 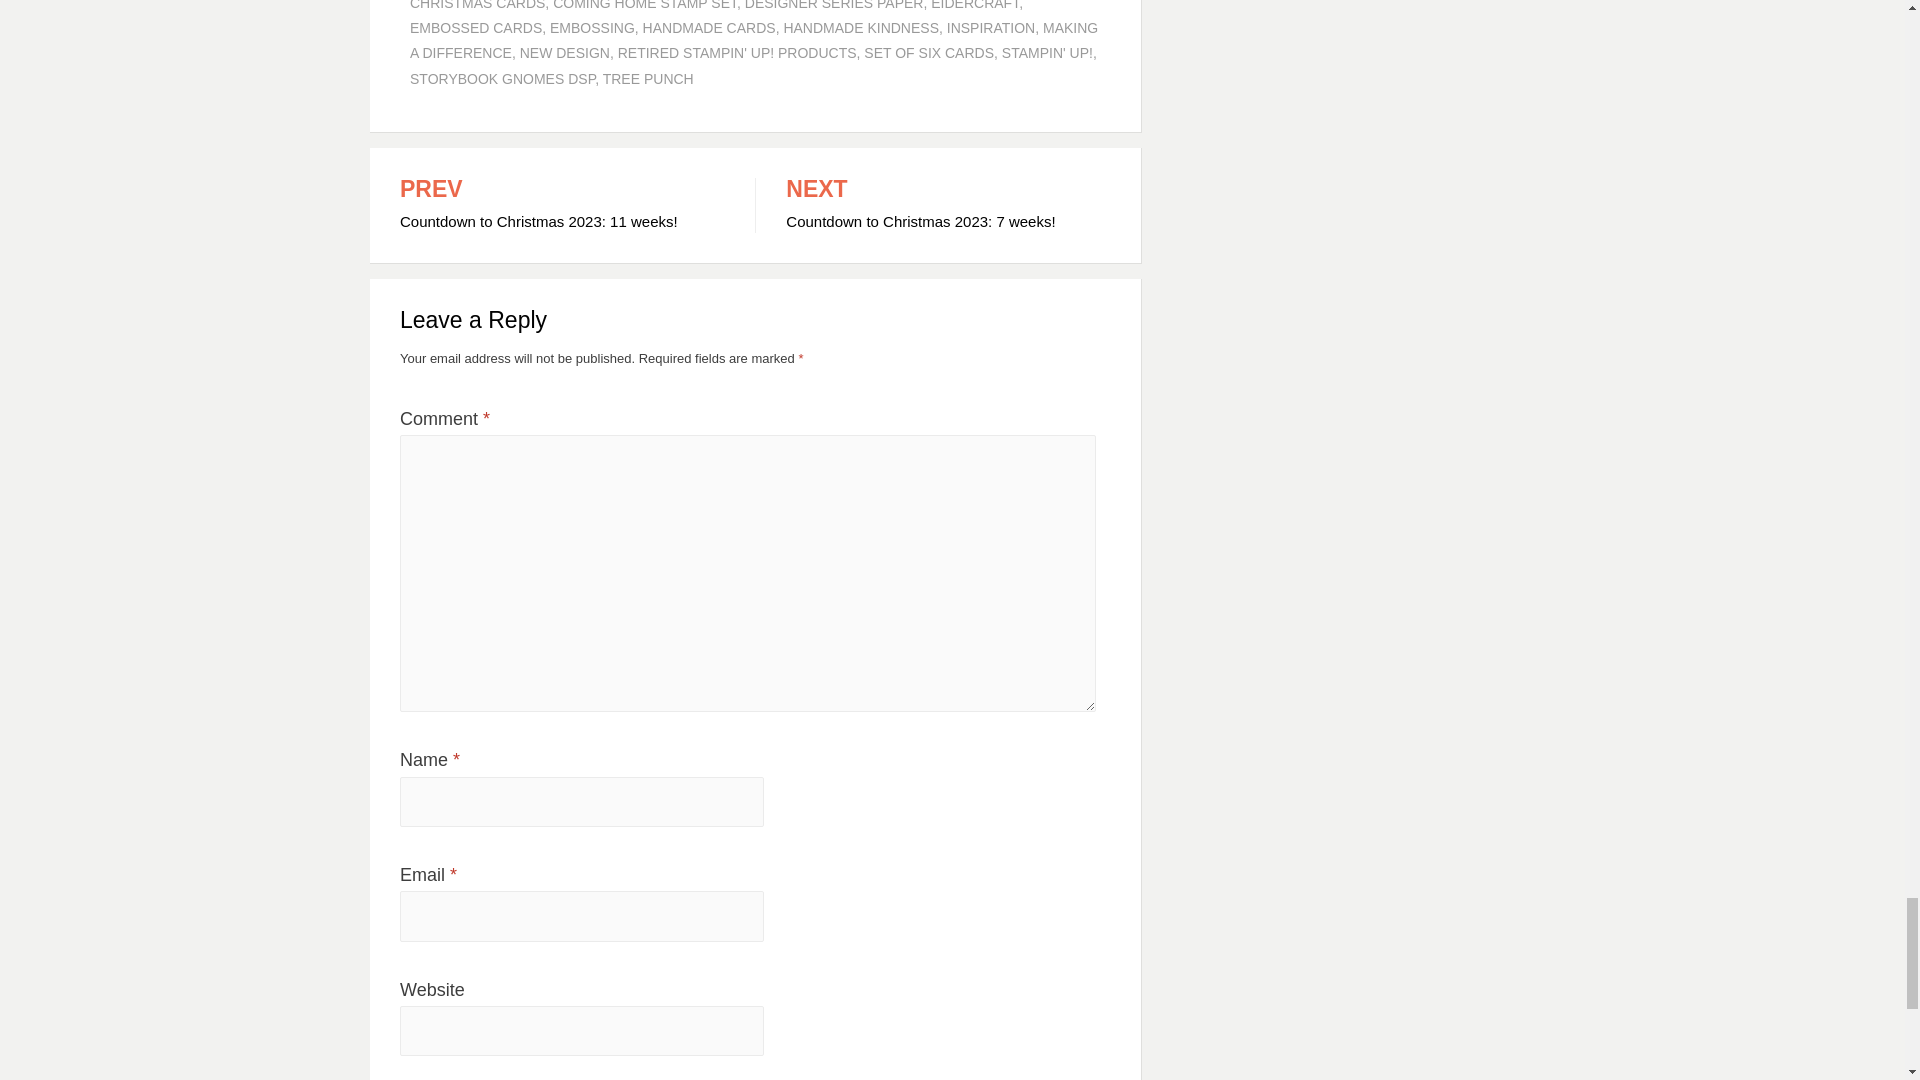 I want to click on SET OF SIX CARDS, so click(x=929, y=52).